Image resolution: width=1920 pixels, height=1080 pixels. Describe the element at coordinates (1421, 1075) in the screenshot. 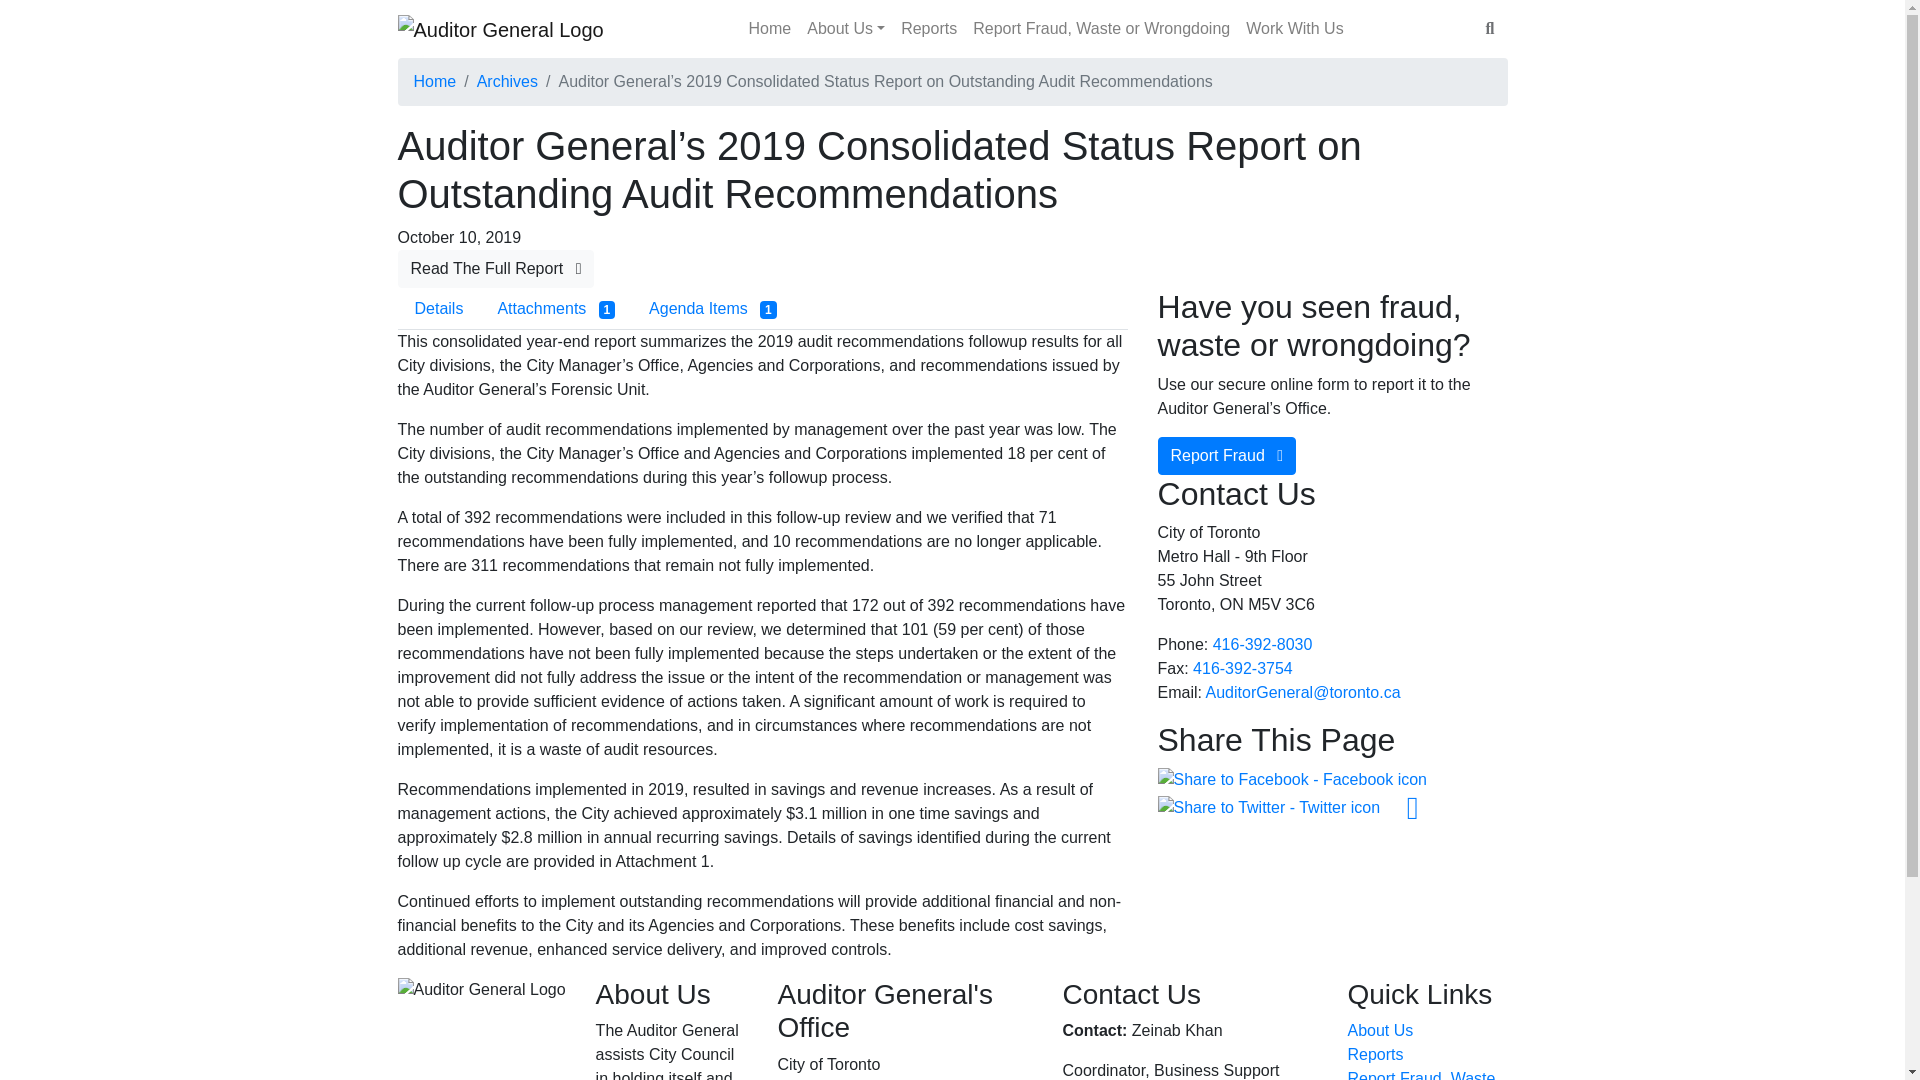

I see `Report Fraud, Waste or Wrongdoing` at that location.